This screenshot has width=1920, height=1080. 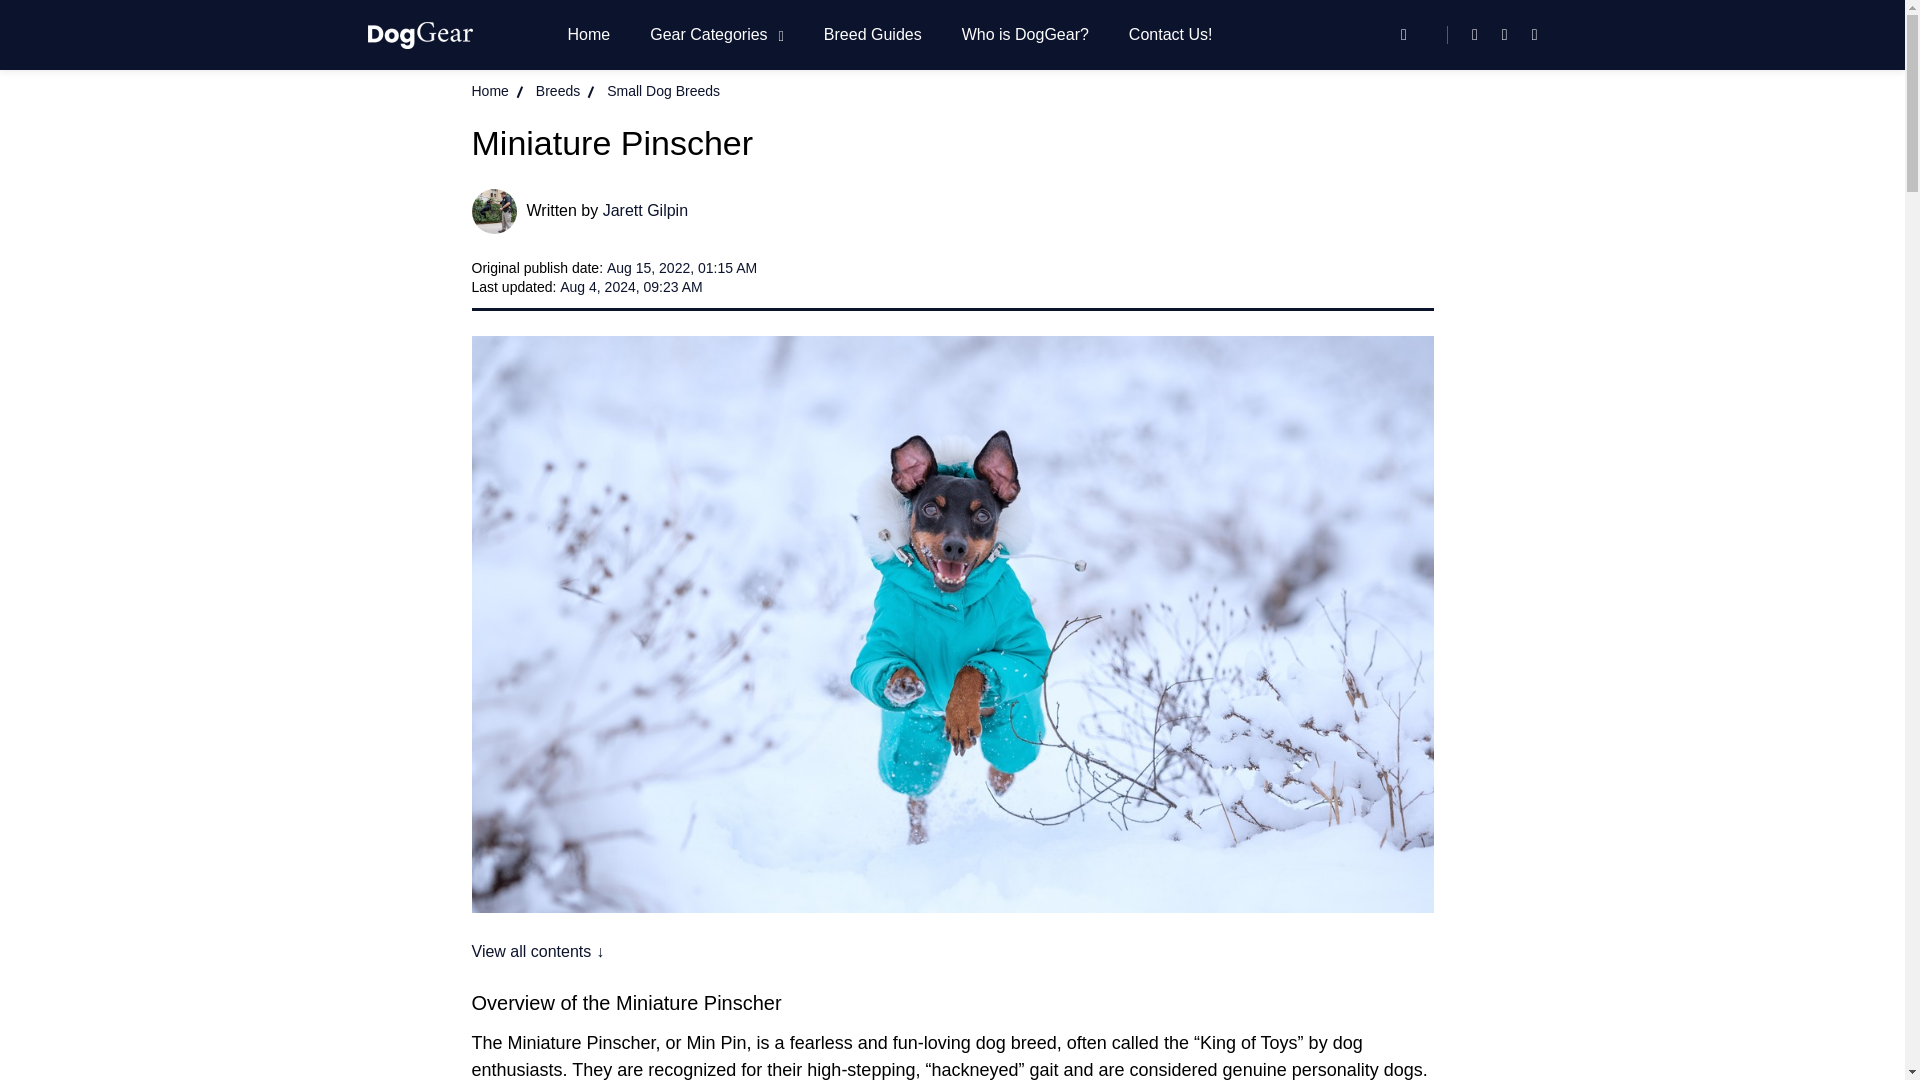 What do you see at coordinates (663, 90) in the screenshot?
I see `Small Dog Breeds` at bounding box center [663, 90].